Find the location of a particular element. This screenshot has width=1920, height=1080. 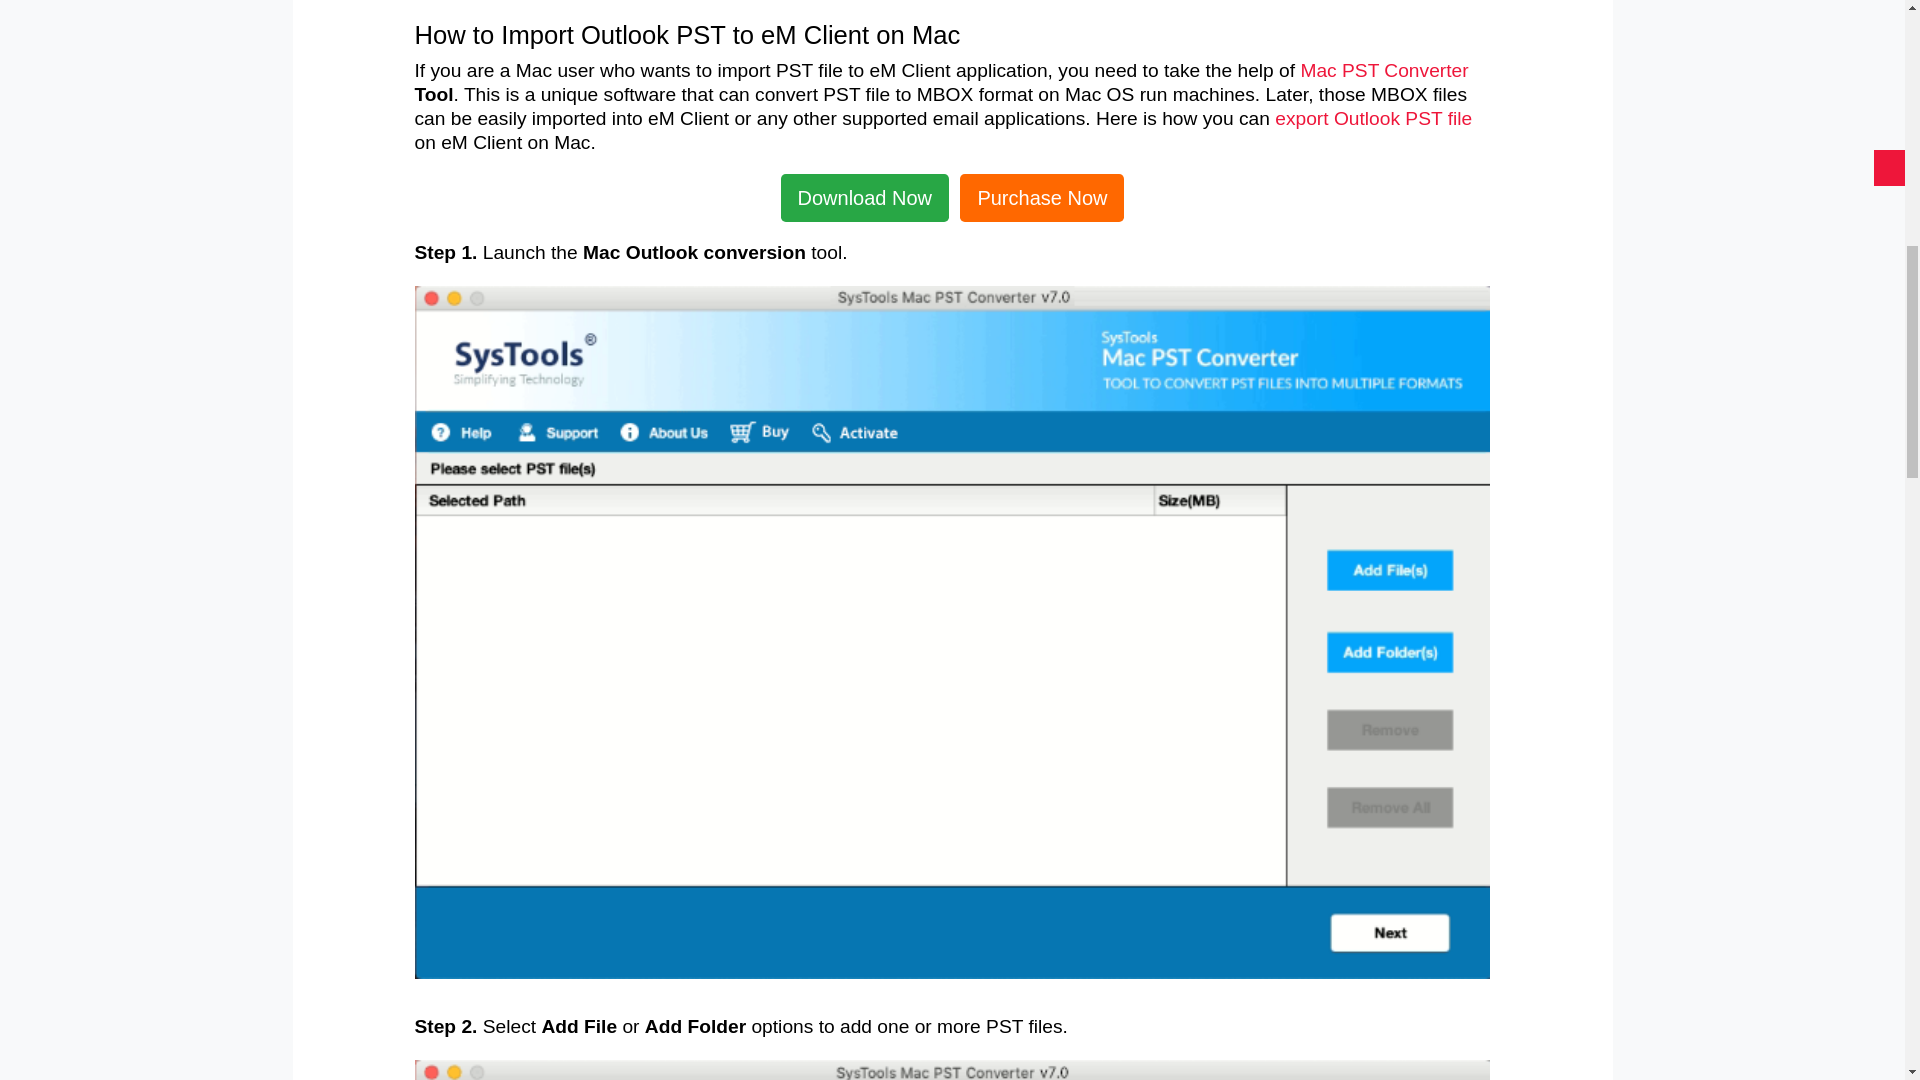

Mac PST Converter is located at coordinates (1384, 70).